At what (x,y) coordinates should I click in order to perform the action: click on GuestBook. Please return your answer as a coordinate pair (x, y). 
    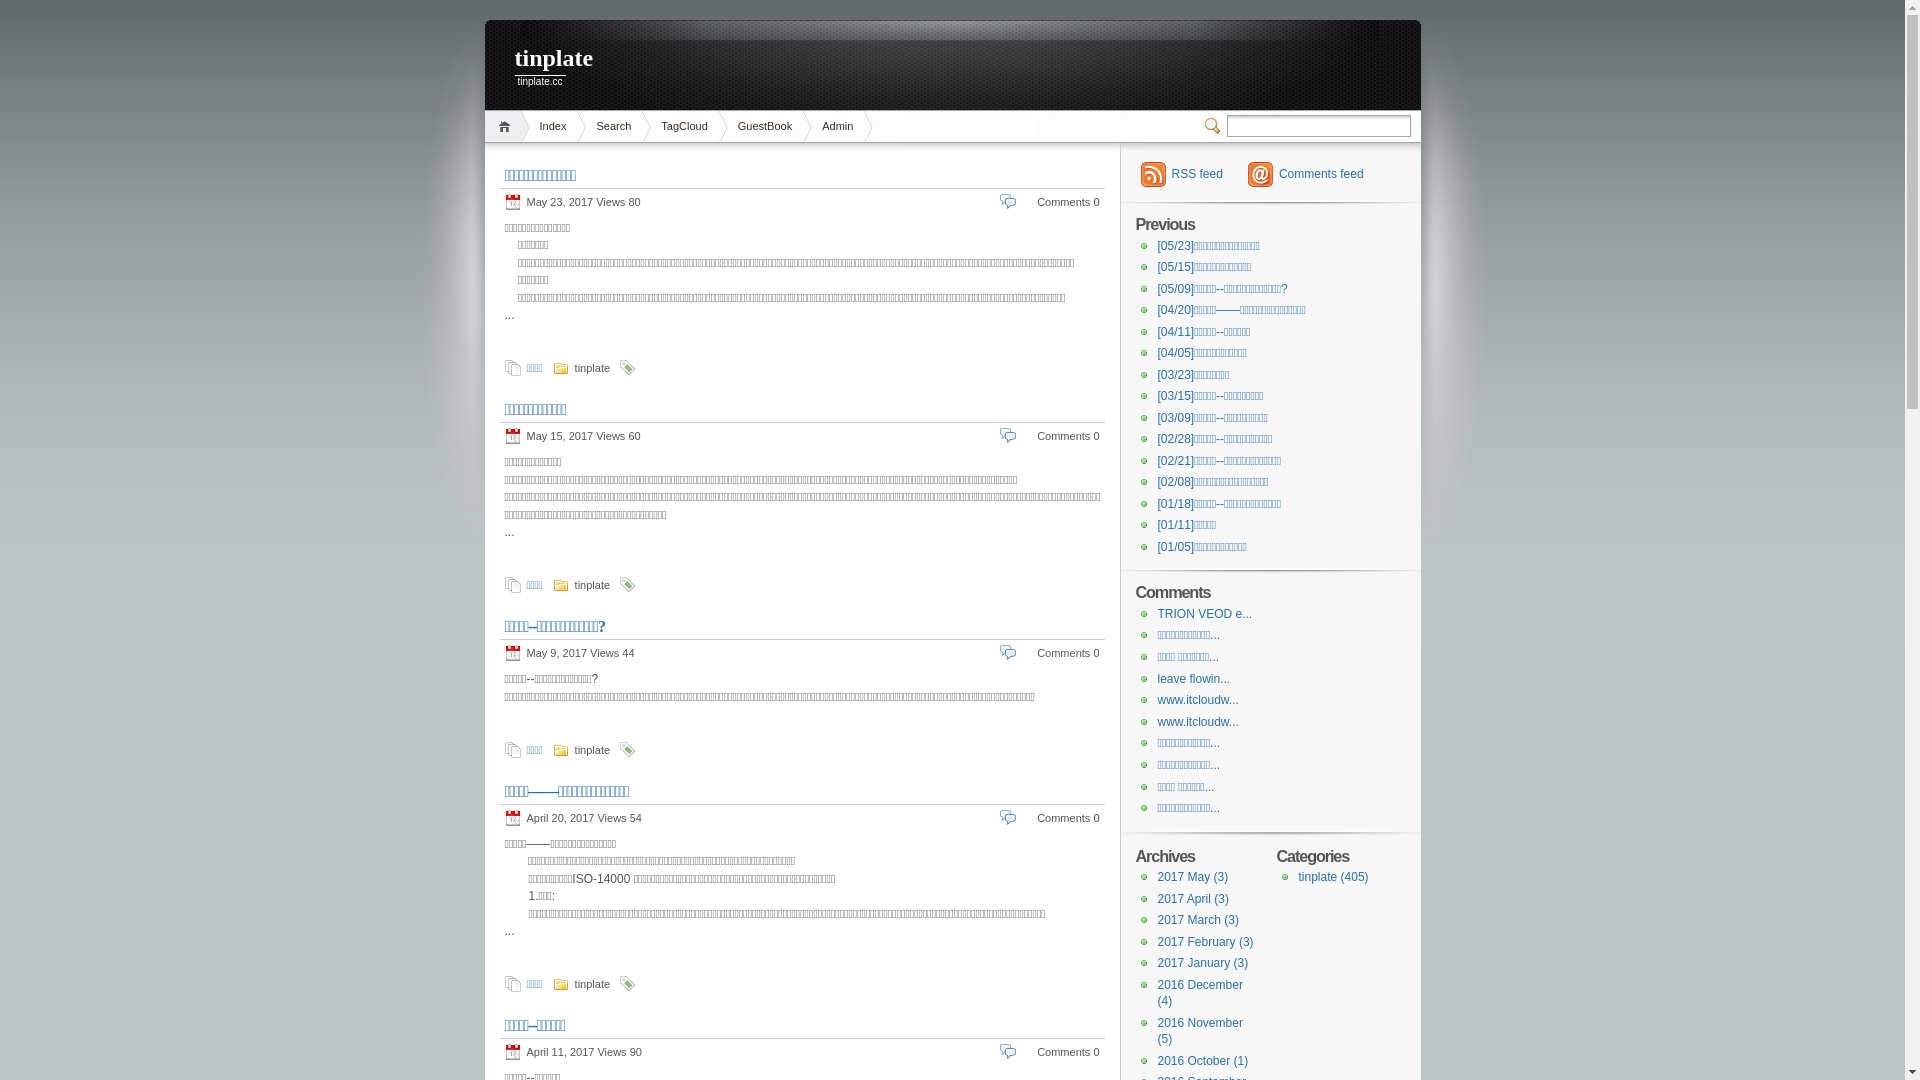
    Looking at the image, I should click on (765, 126).